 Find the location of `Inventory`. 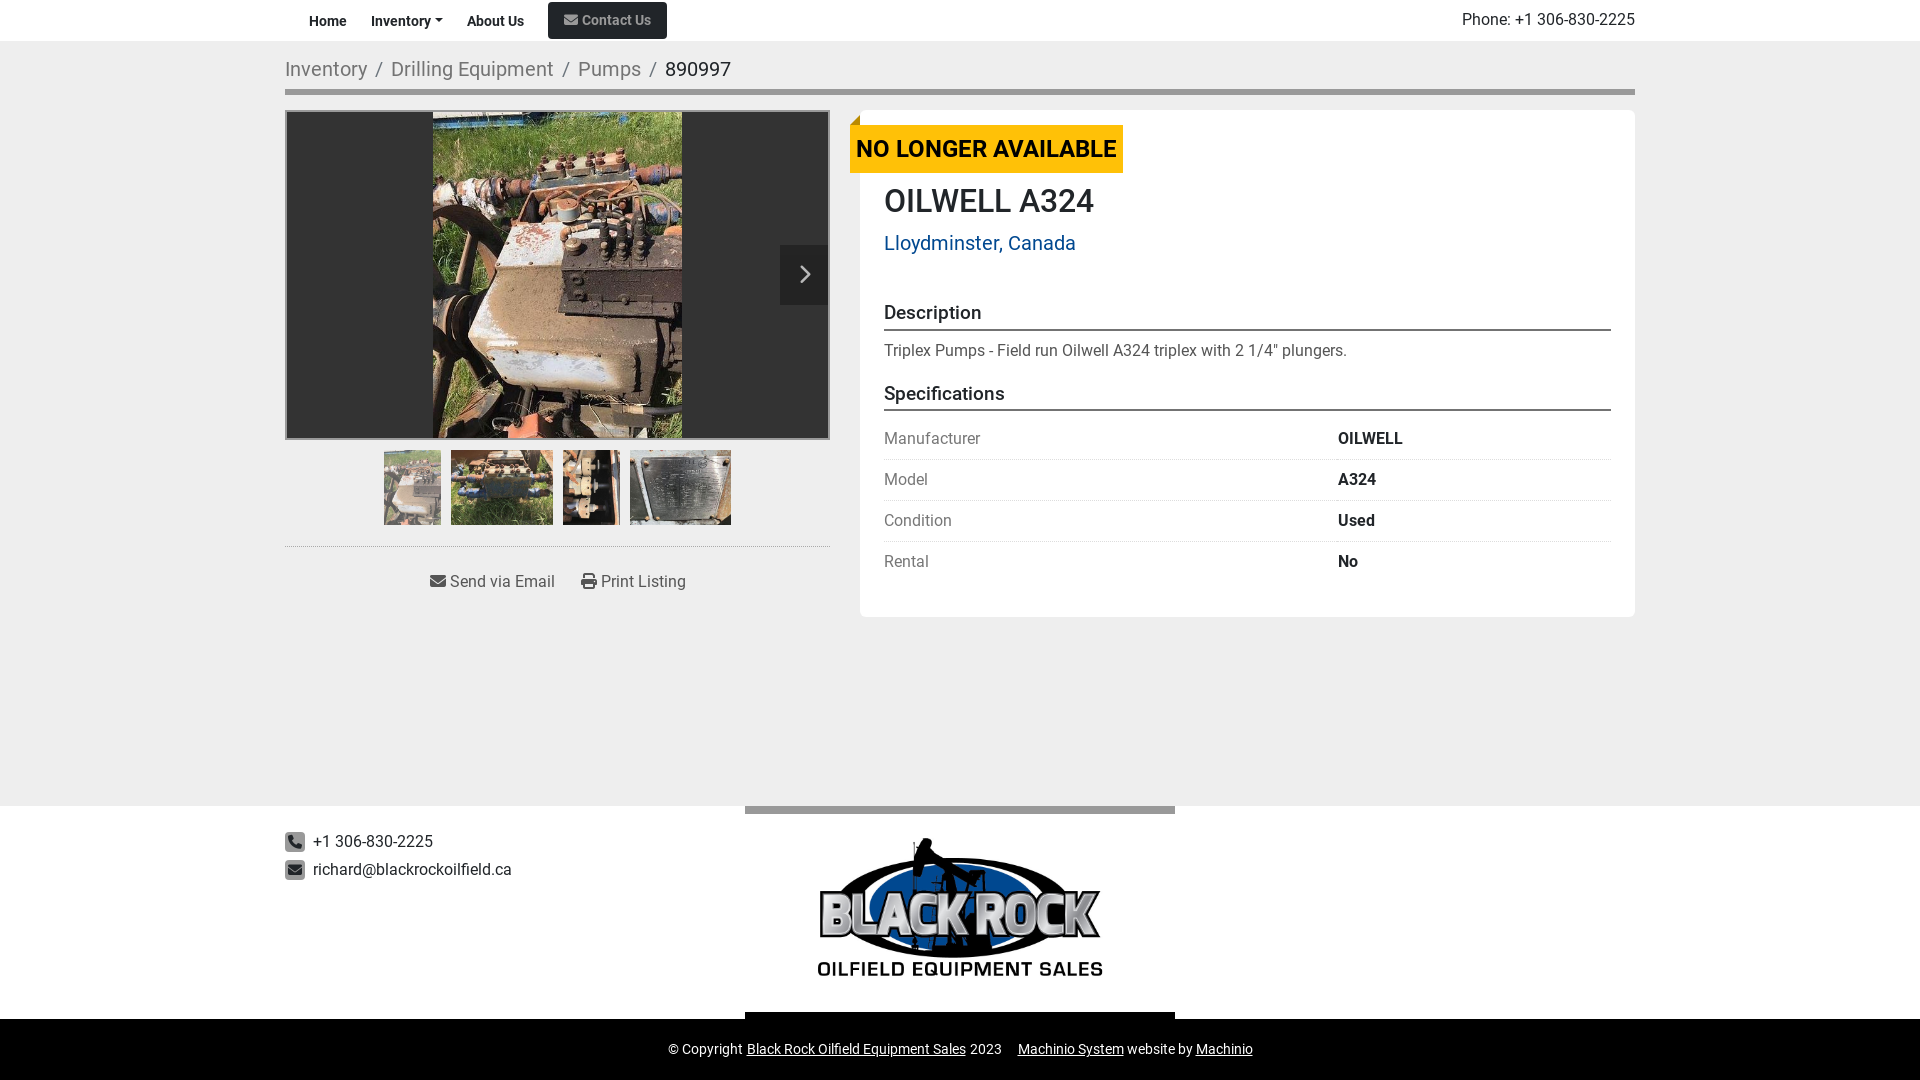

Inventory is located at coordinates (326, 69).